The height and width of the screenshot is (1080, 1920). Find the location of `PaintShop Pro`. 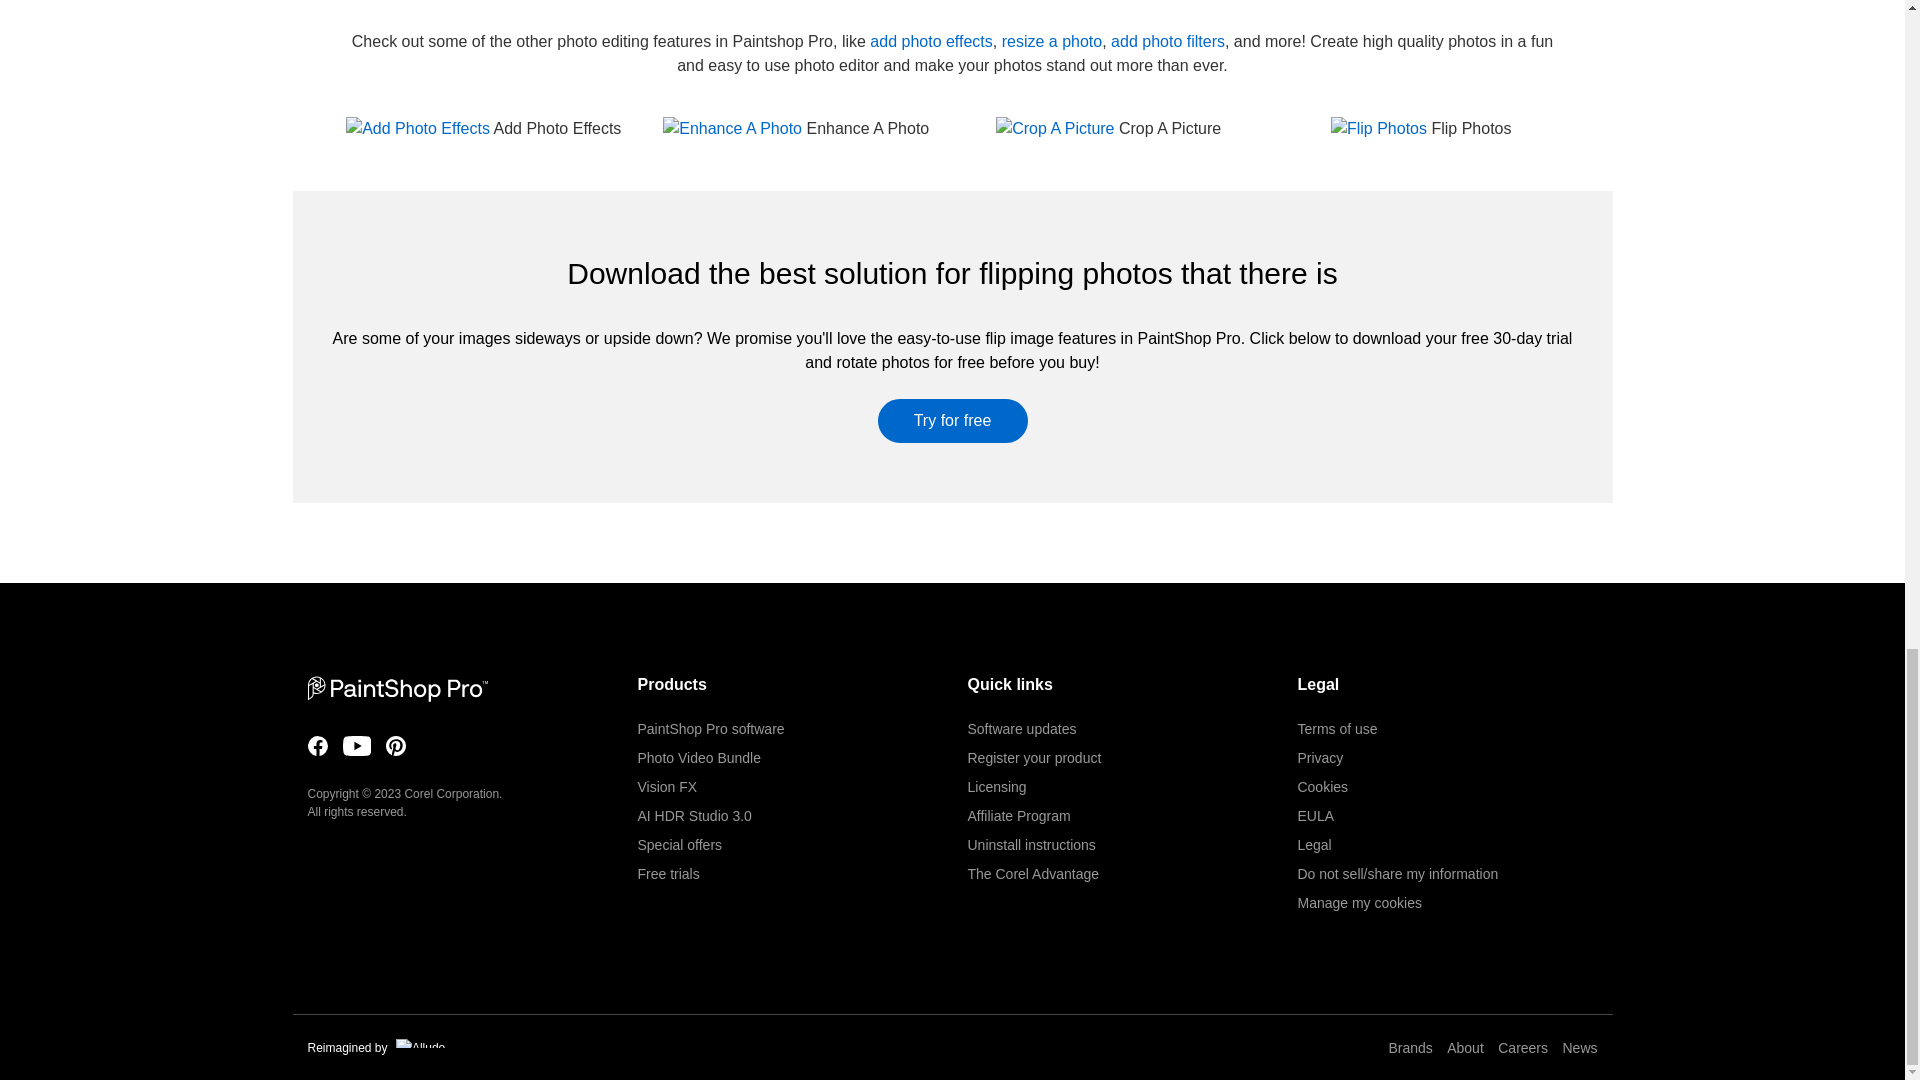

PaintShop Pro is located at coordinates (397, 689).